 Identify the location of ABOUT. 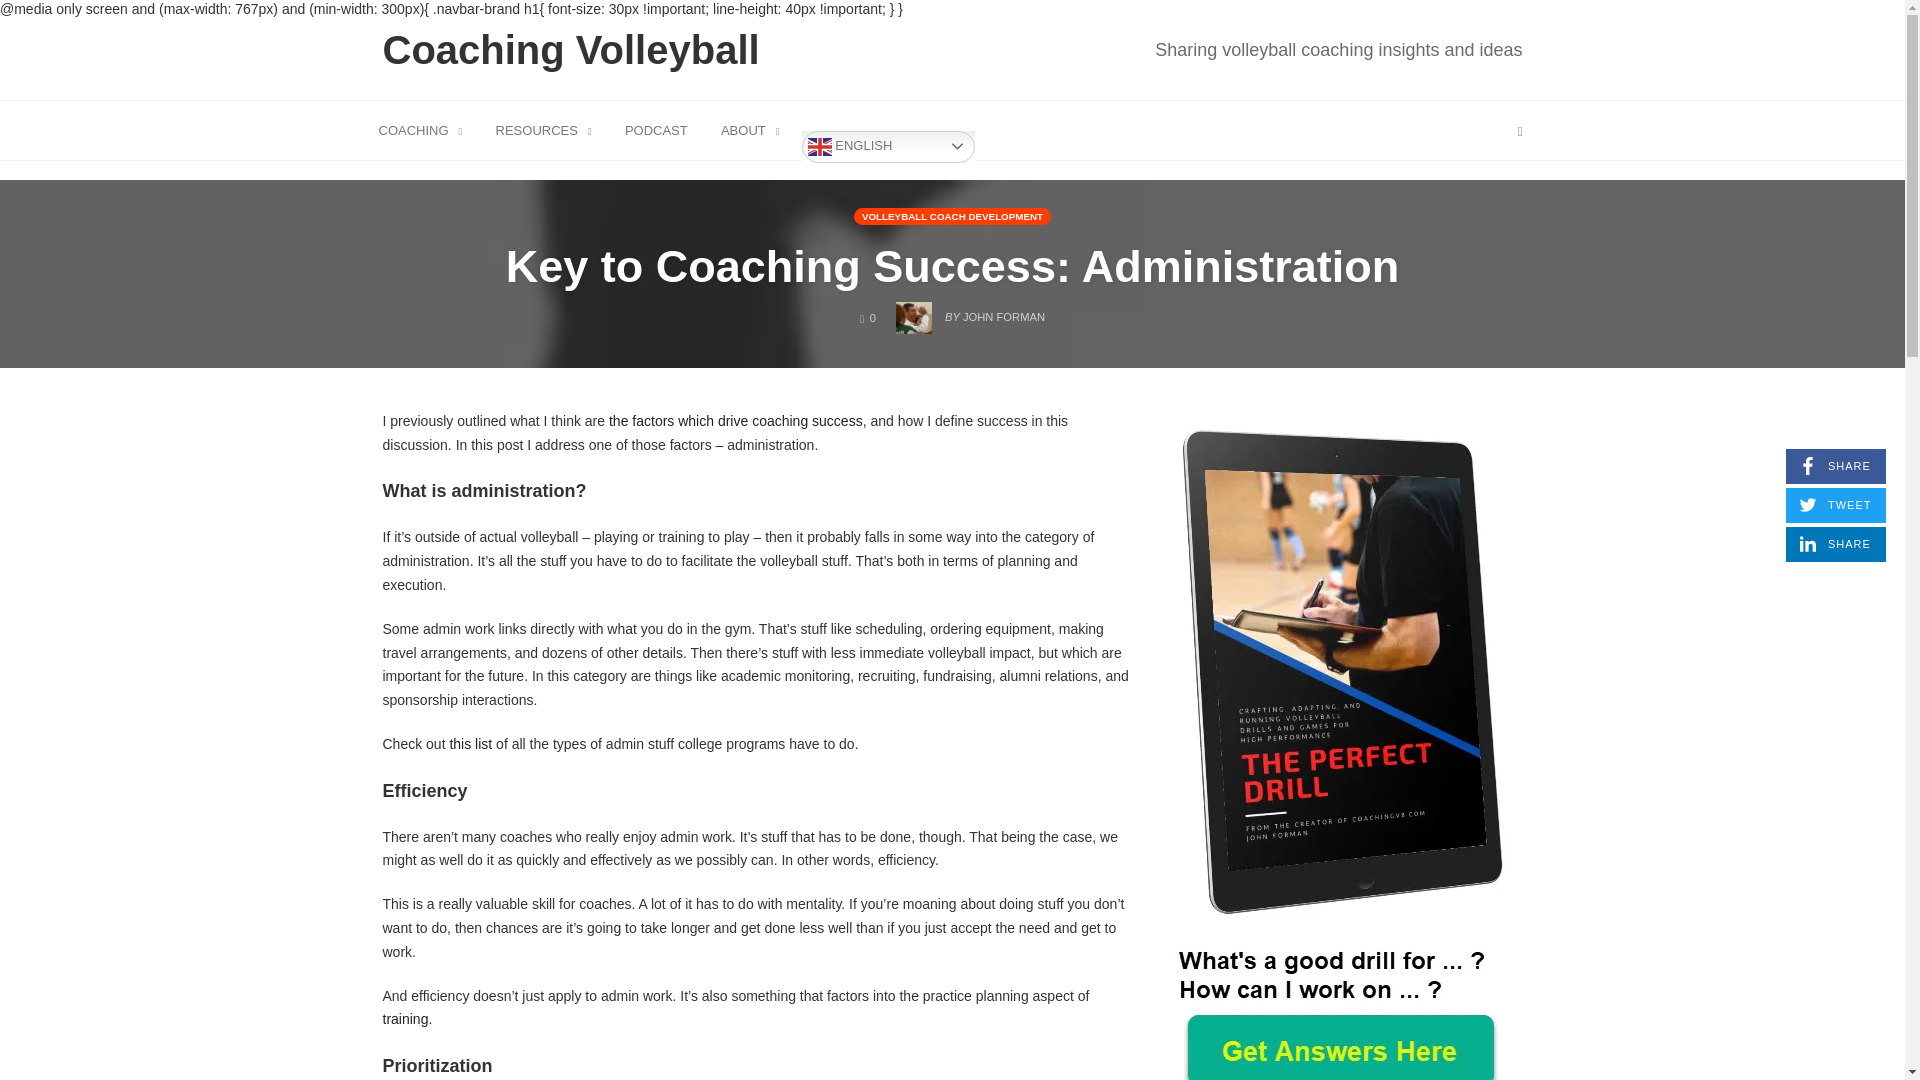
(572, 50).